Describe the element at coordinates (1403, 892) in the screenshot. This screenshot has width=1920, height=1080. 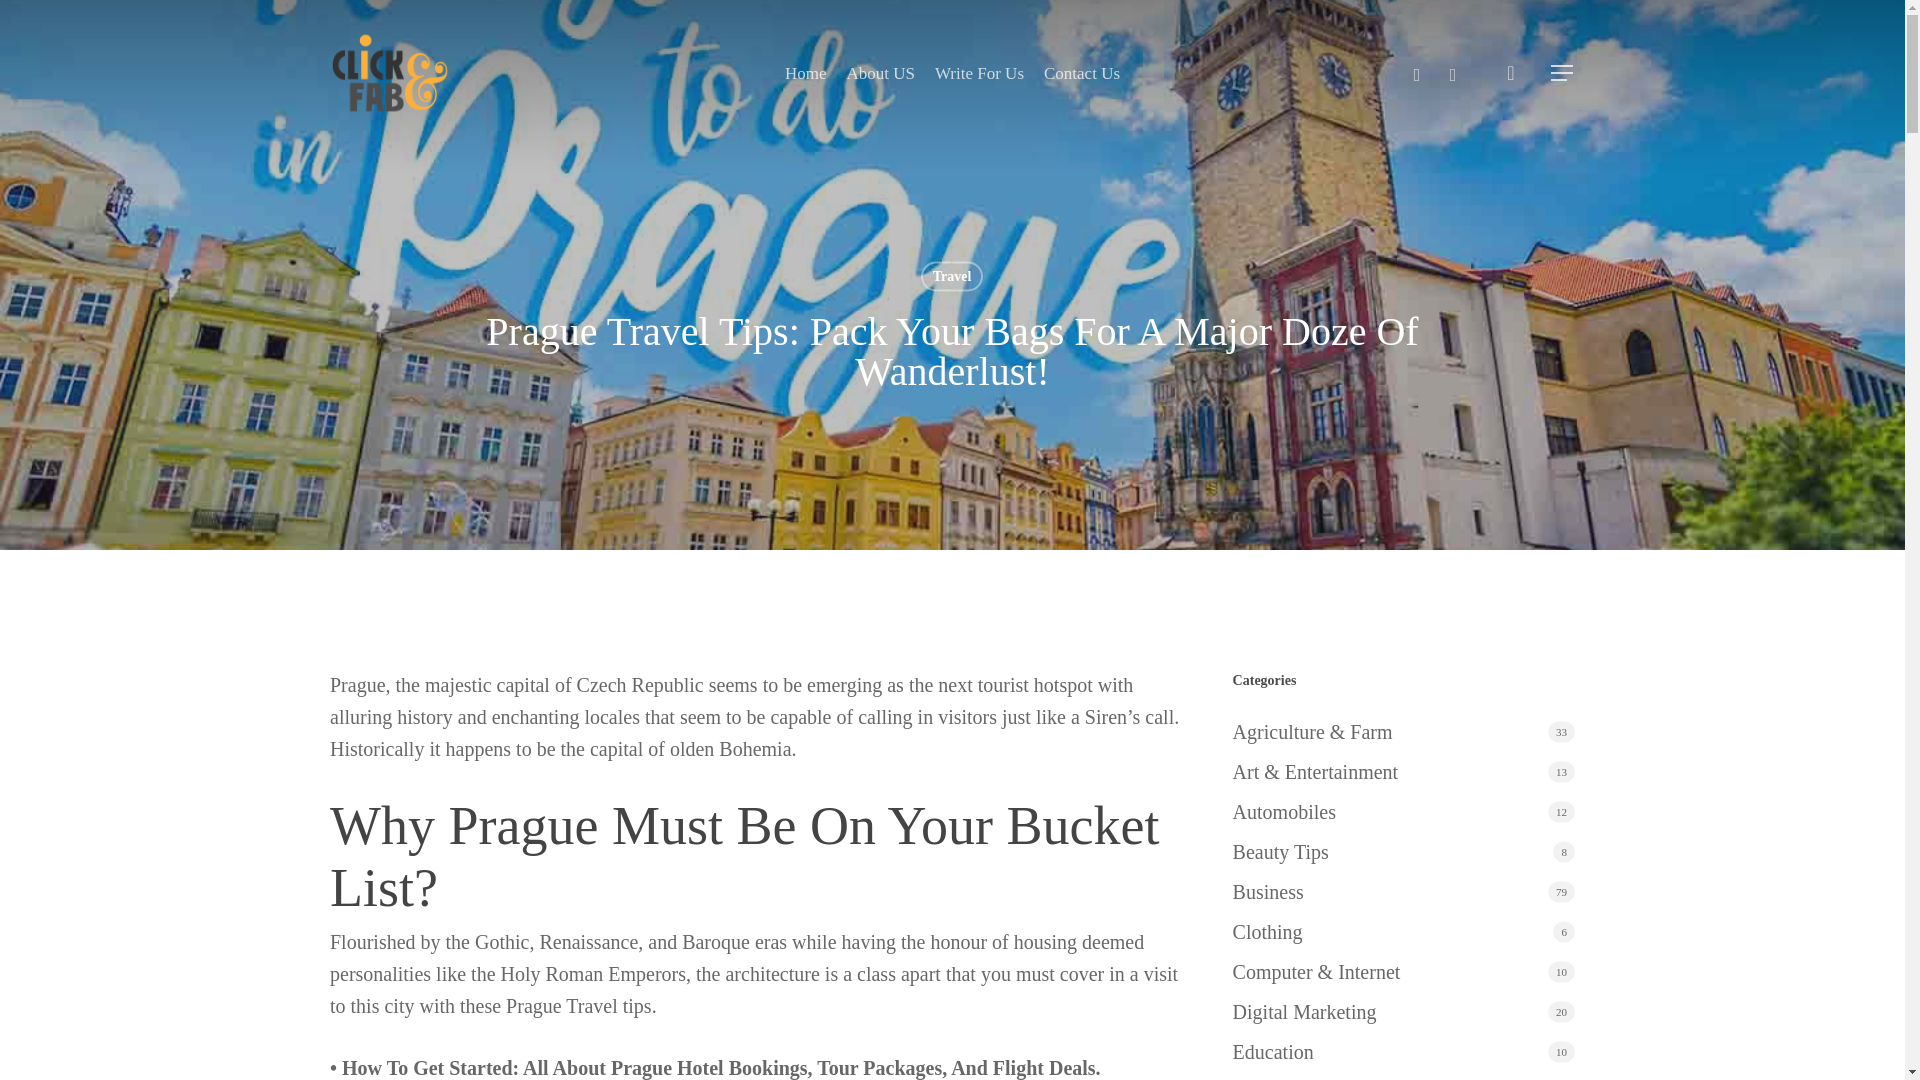
I see `Business` at that location.